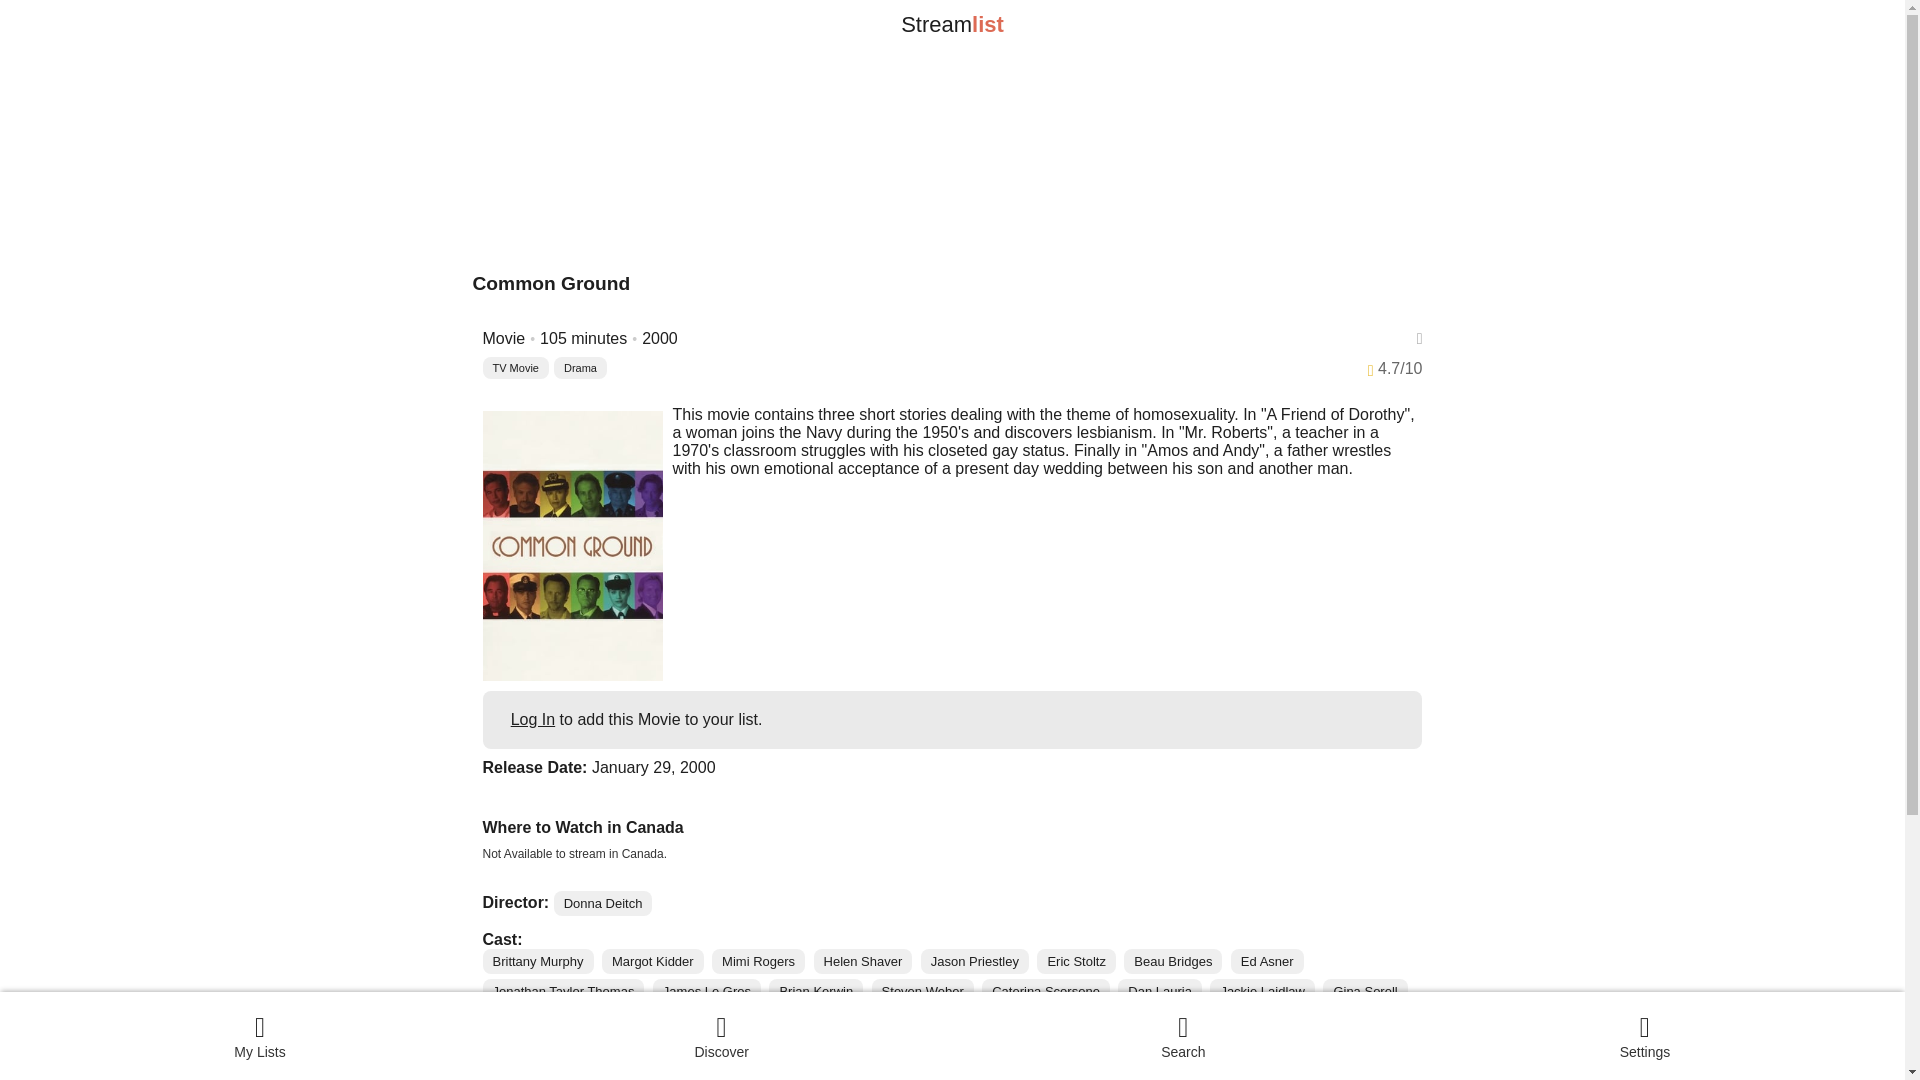 This screenshot has height=1080, width=1920. What do you see at coordinates (1364, 991) in the screenshot?
I see `Gina Sorell` at bounding box center [1364, 991].